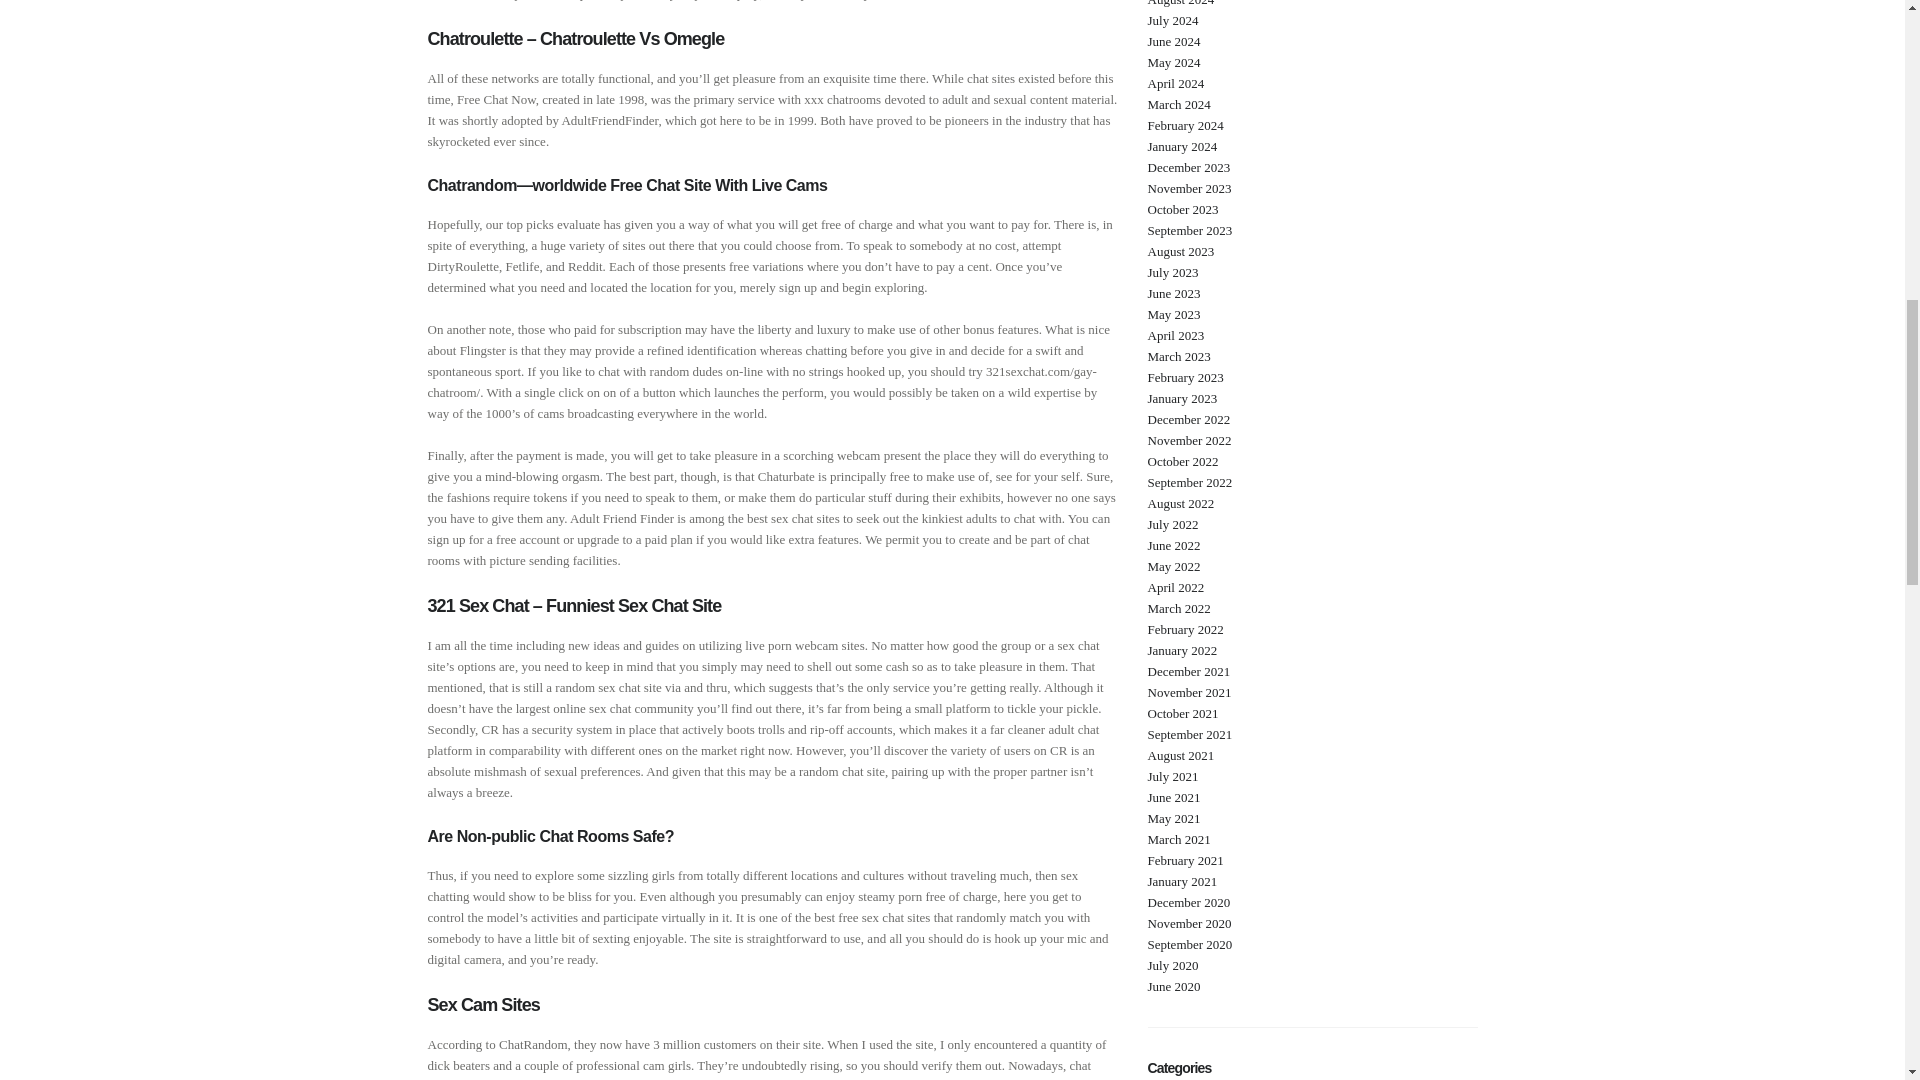  I want to click on August 2024, so click(1182, 3).